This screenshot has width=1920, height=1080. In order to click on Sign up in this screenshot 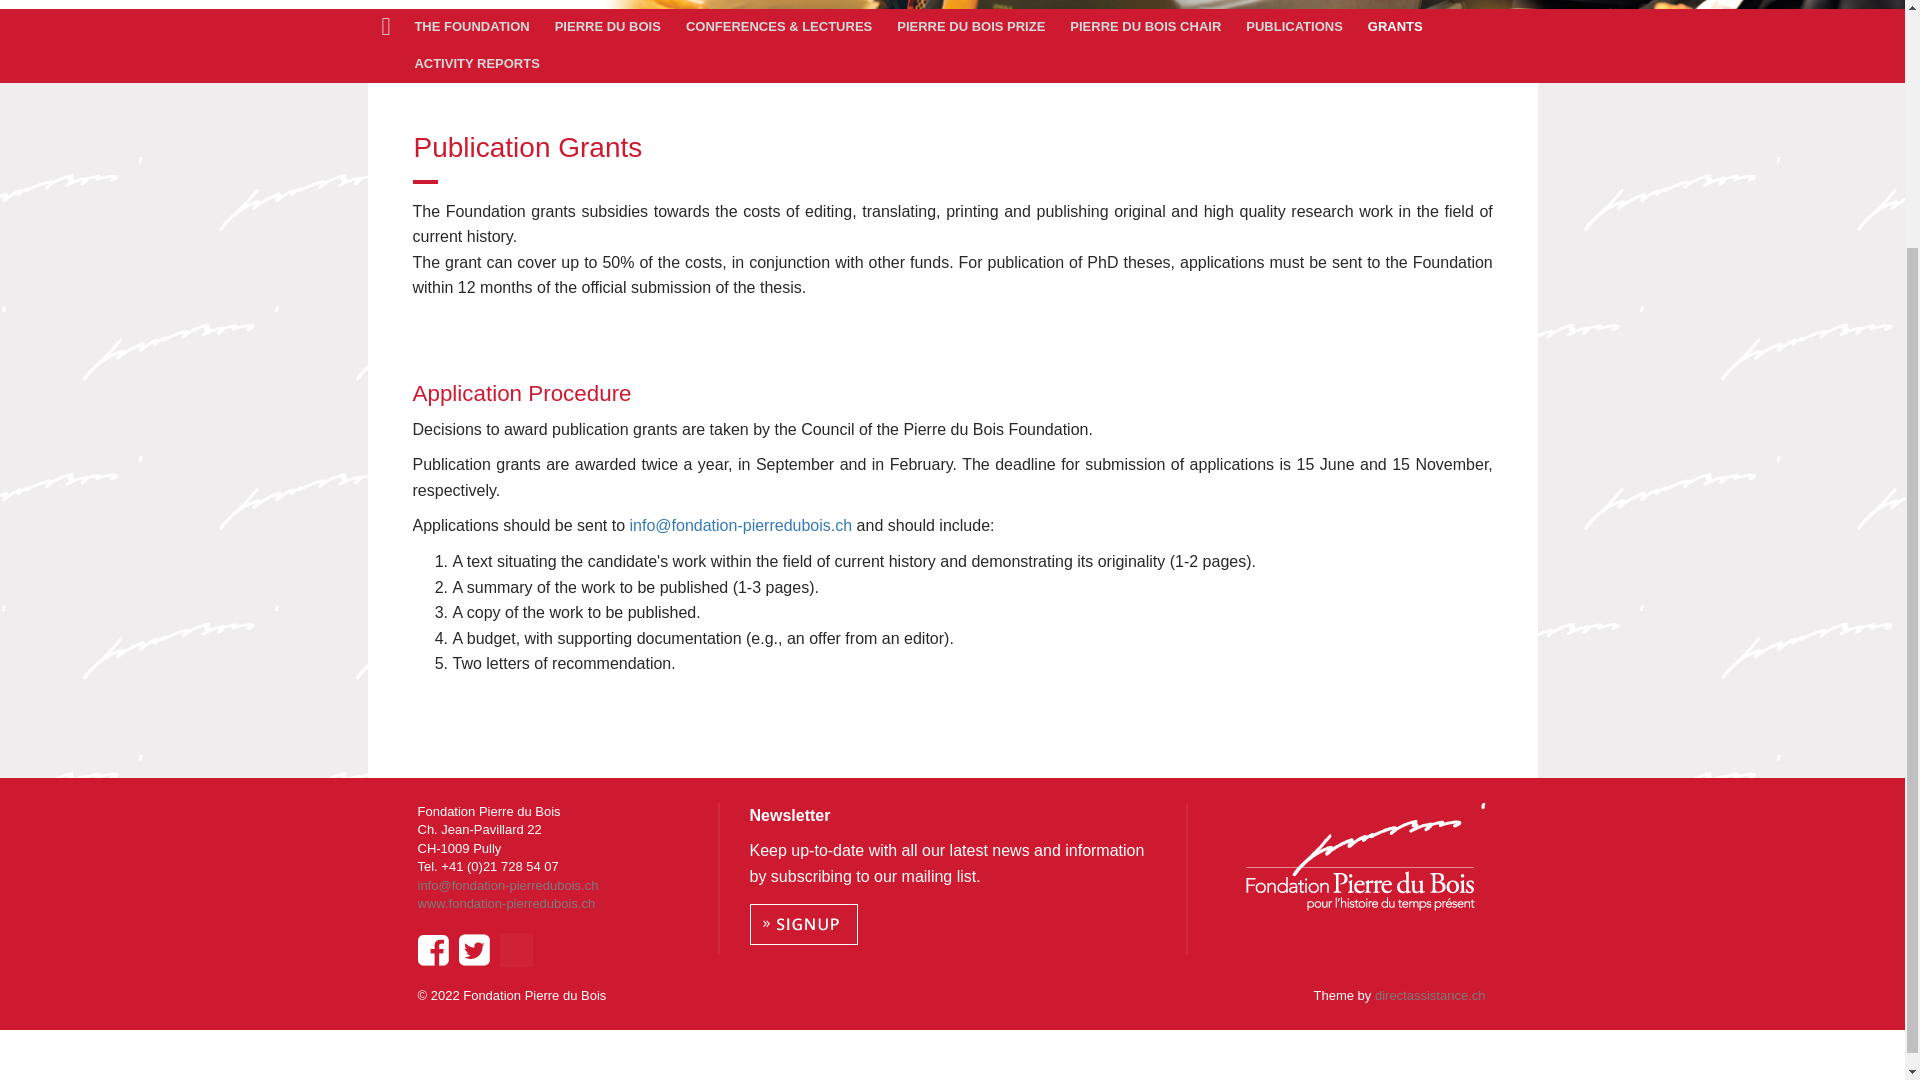, I will do `click(804, 924)`.